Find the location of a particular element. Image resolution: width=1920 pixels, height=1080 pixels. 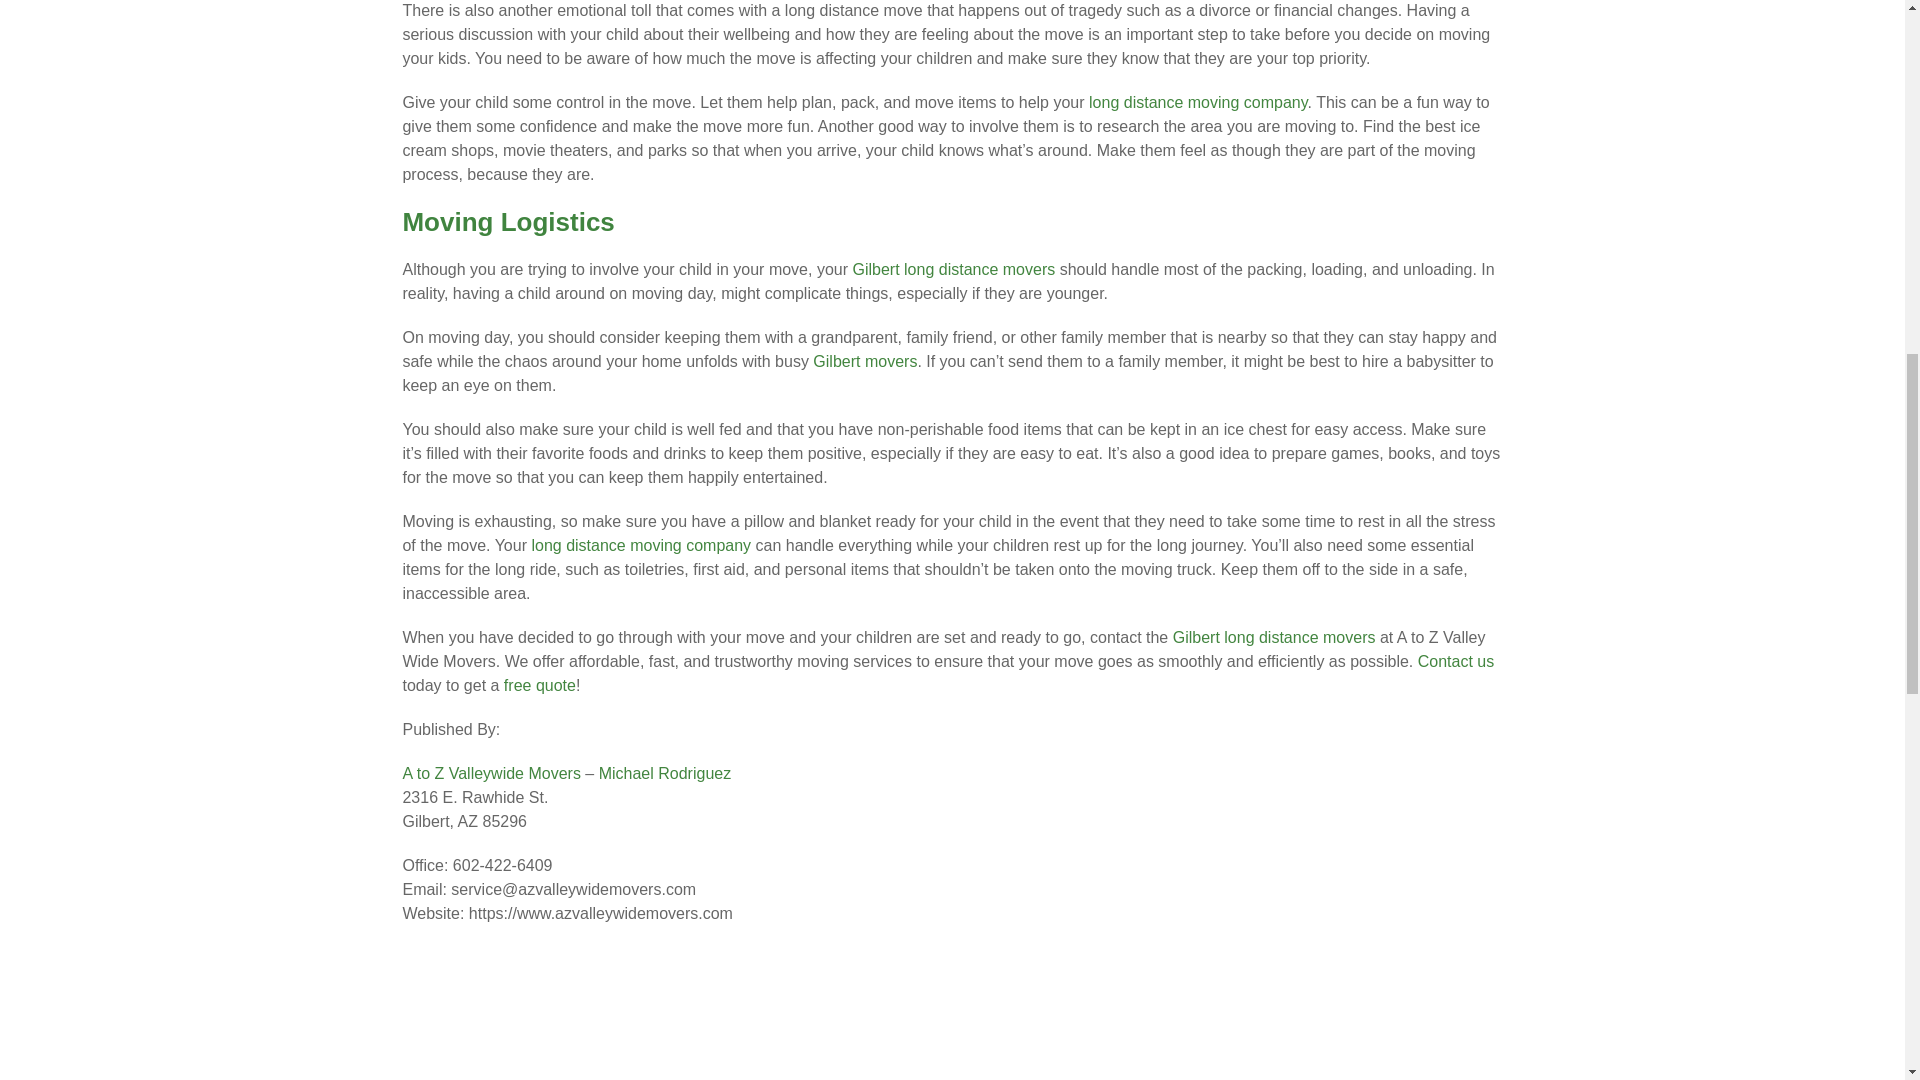

Gilbert long distance movers is located at coordinates (953, 269).